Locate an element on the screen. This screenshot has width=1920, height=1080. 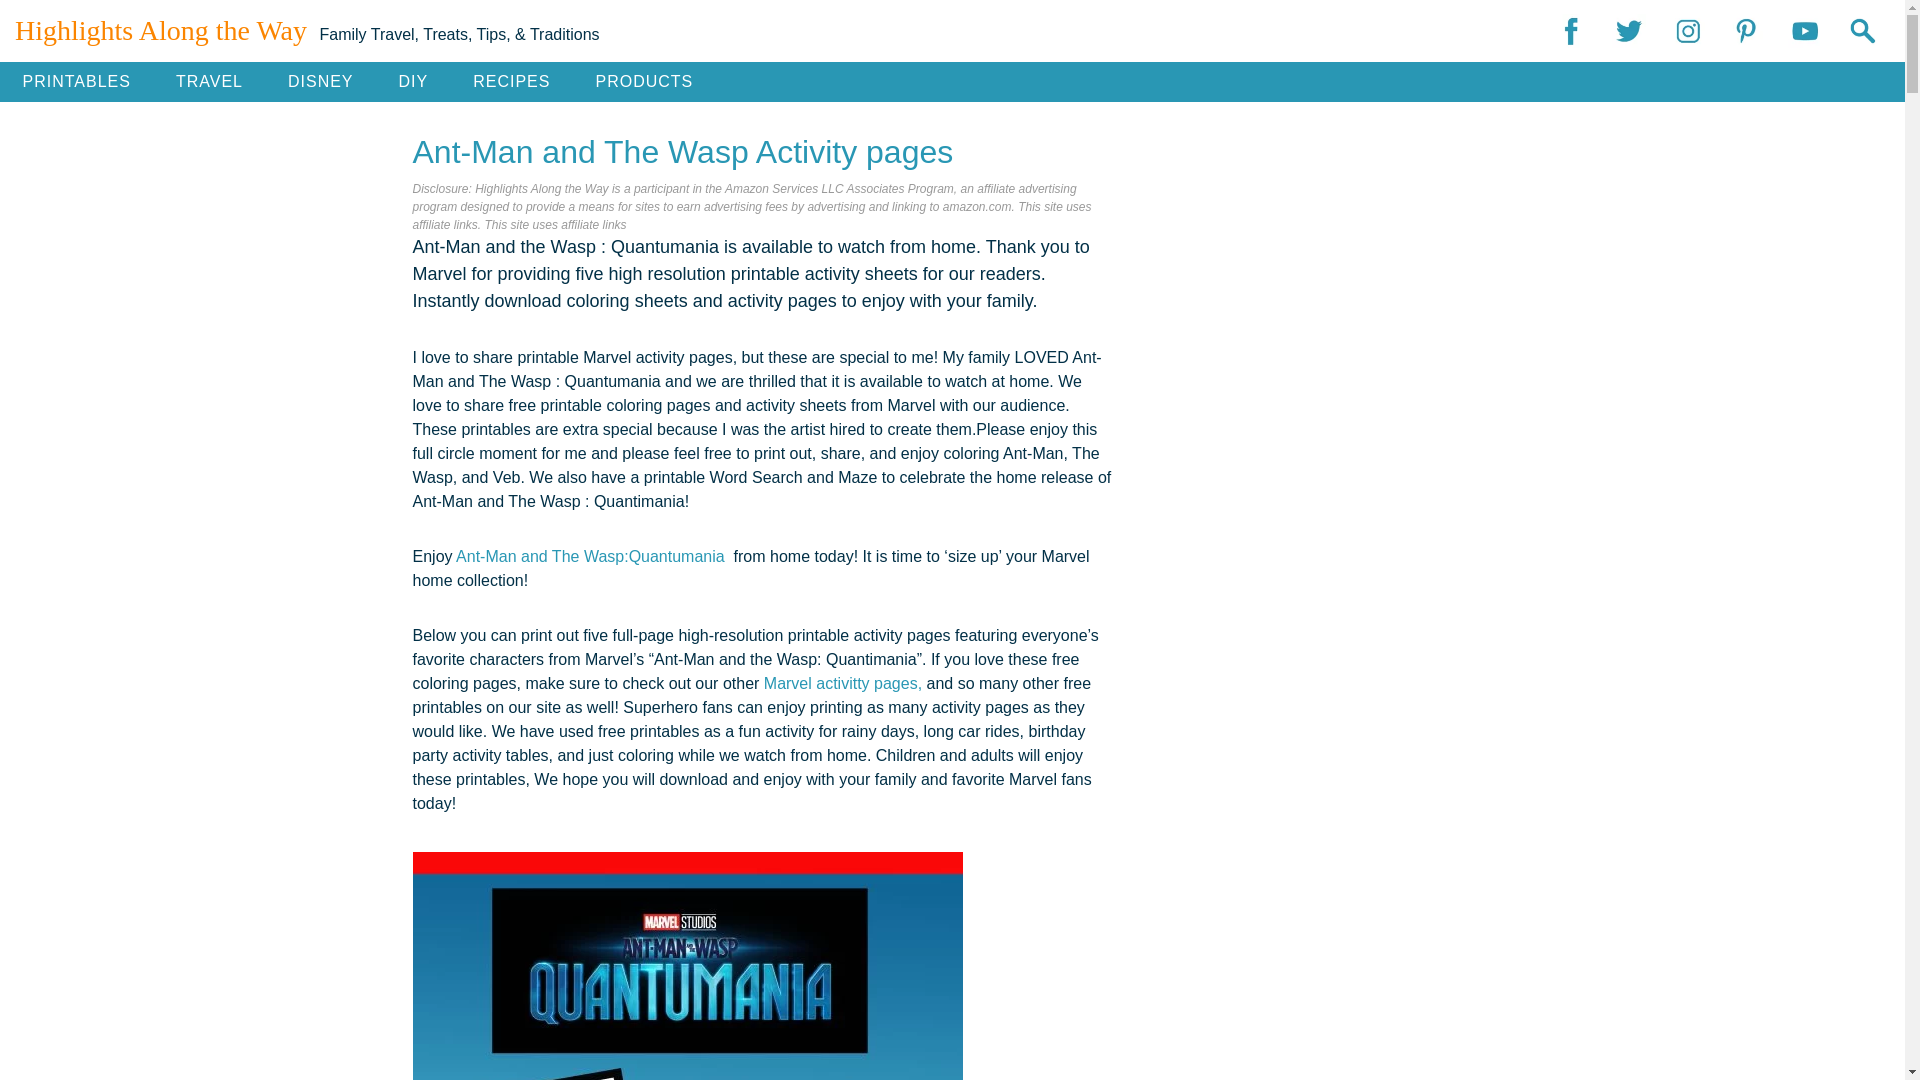
Highlights Along the Way is located at coordinates (161, 30).